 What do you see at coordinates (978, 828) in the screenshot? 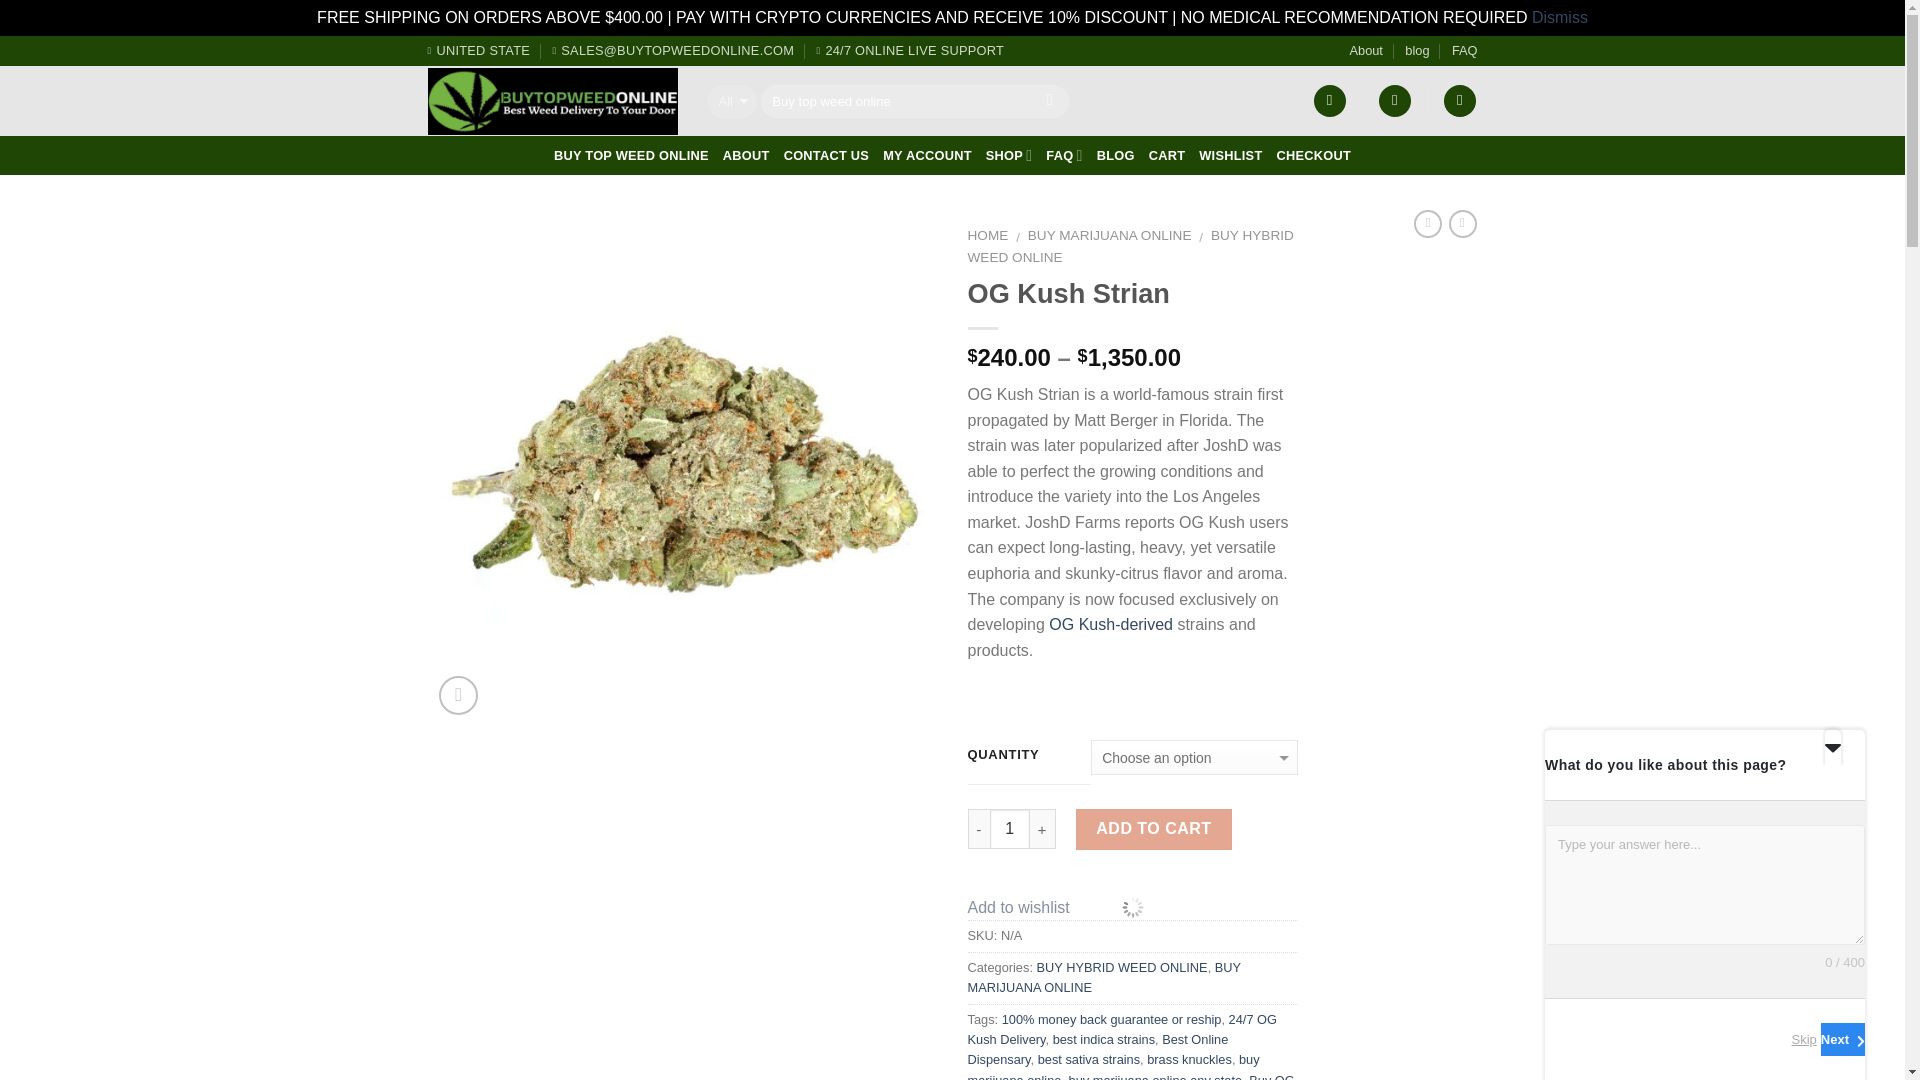
I see `-` at bounding box center [978, 828].